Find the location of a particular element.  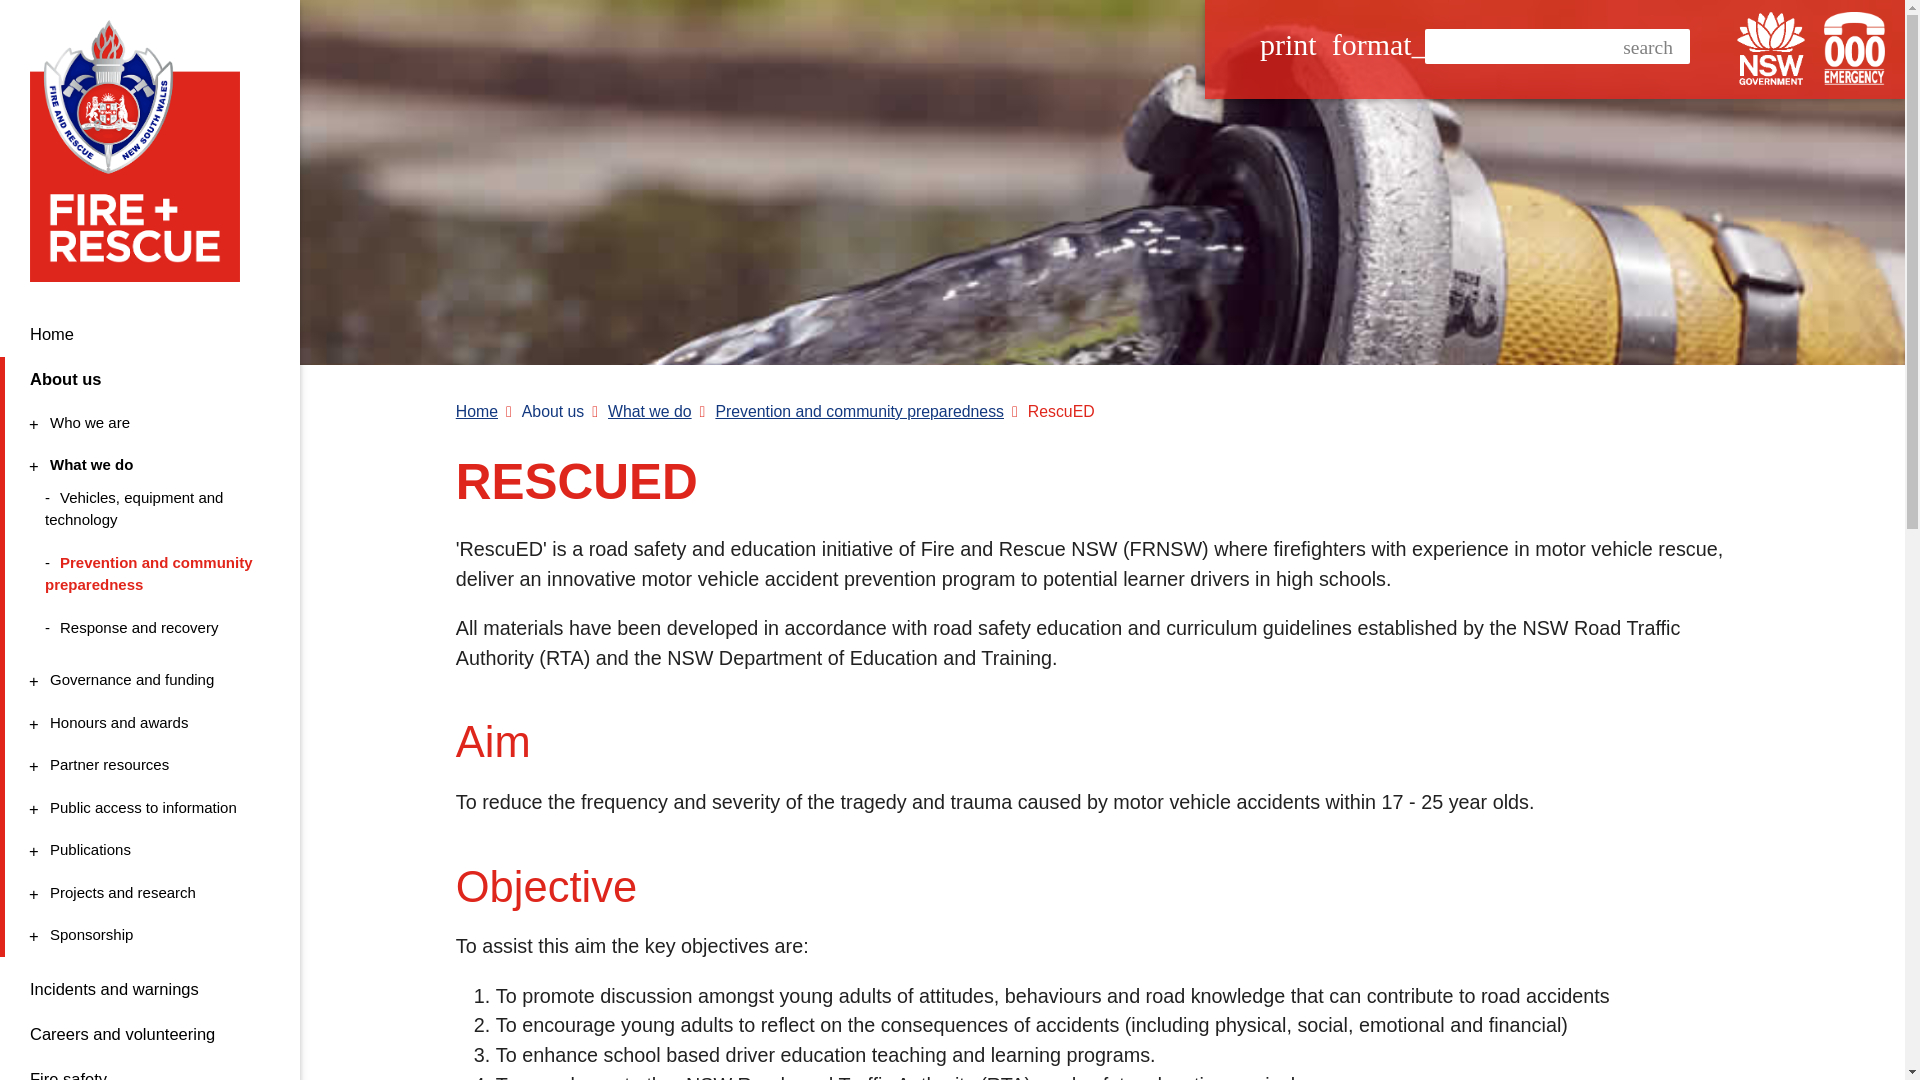

Home is located at coordinates (150, 334).